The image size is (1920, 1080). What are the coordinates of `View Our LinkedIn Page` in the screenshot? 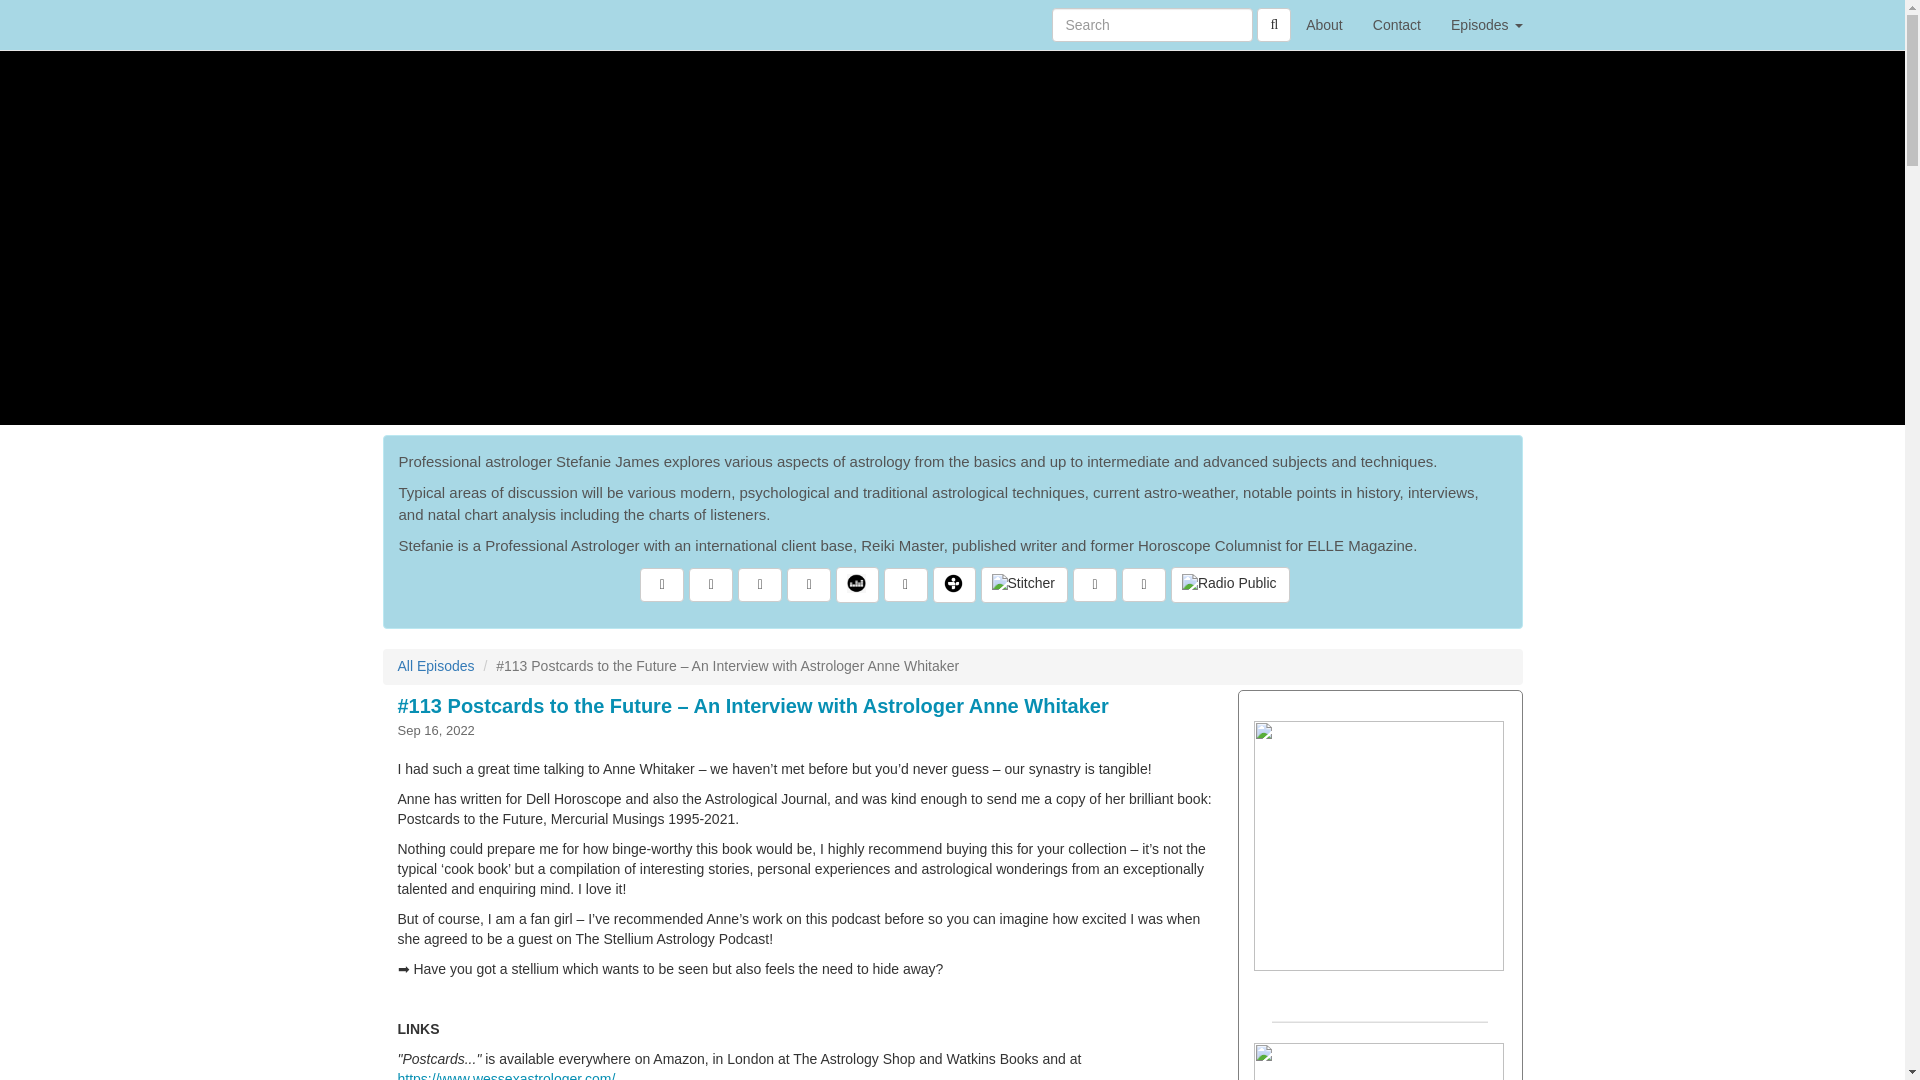 It's located at (759, 584).